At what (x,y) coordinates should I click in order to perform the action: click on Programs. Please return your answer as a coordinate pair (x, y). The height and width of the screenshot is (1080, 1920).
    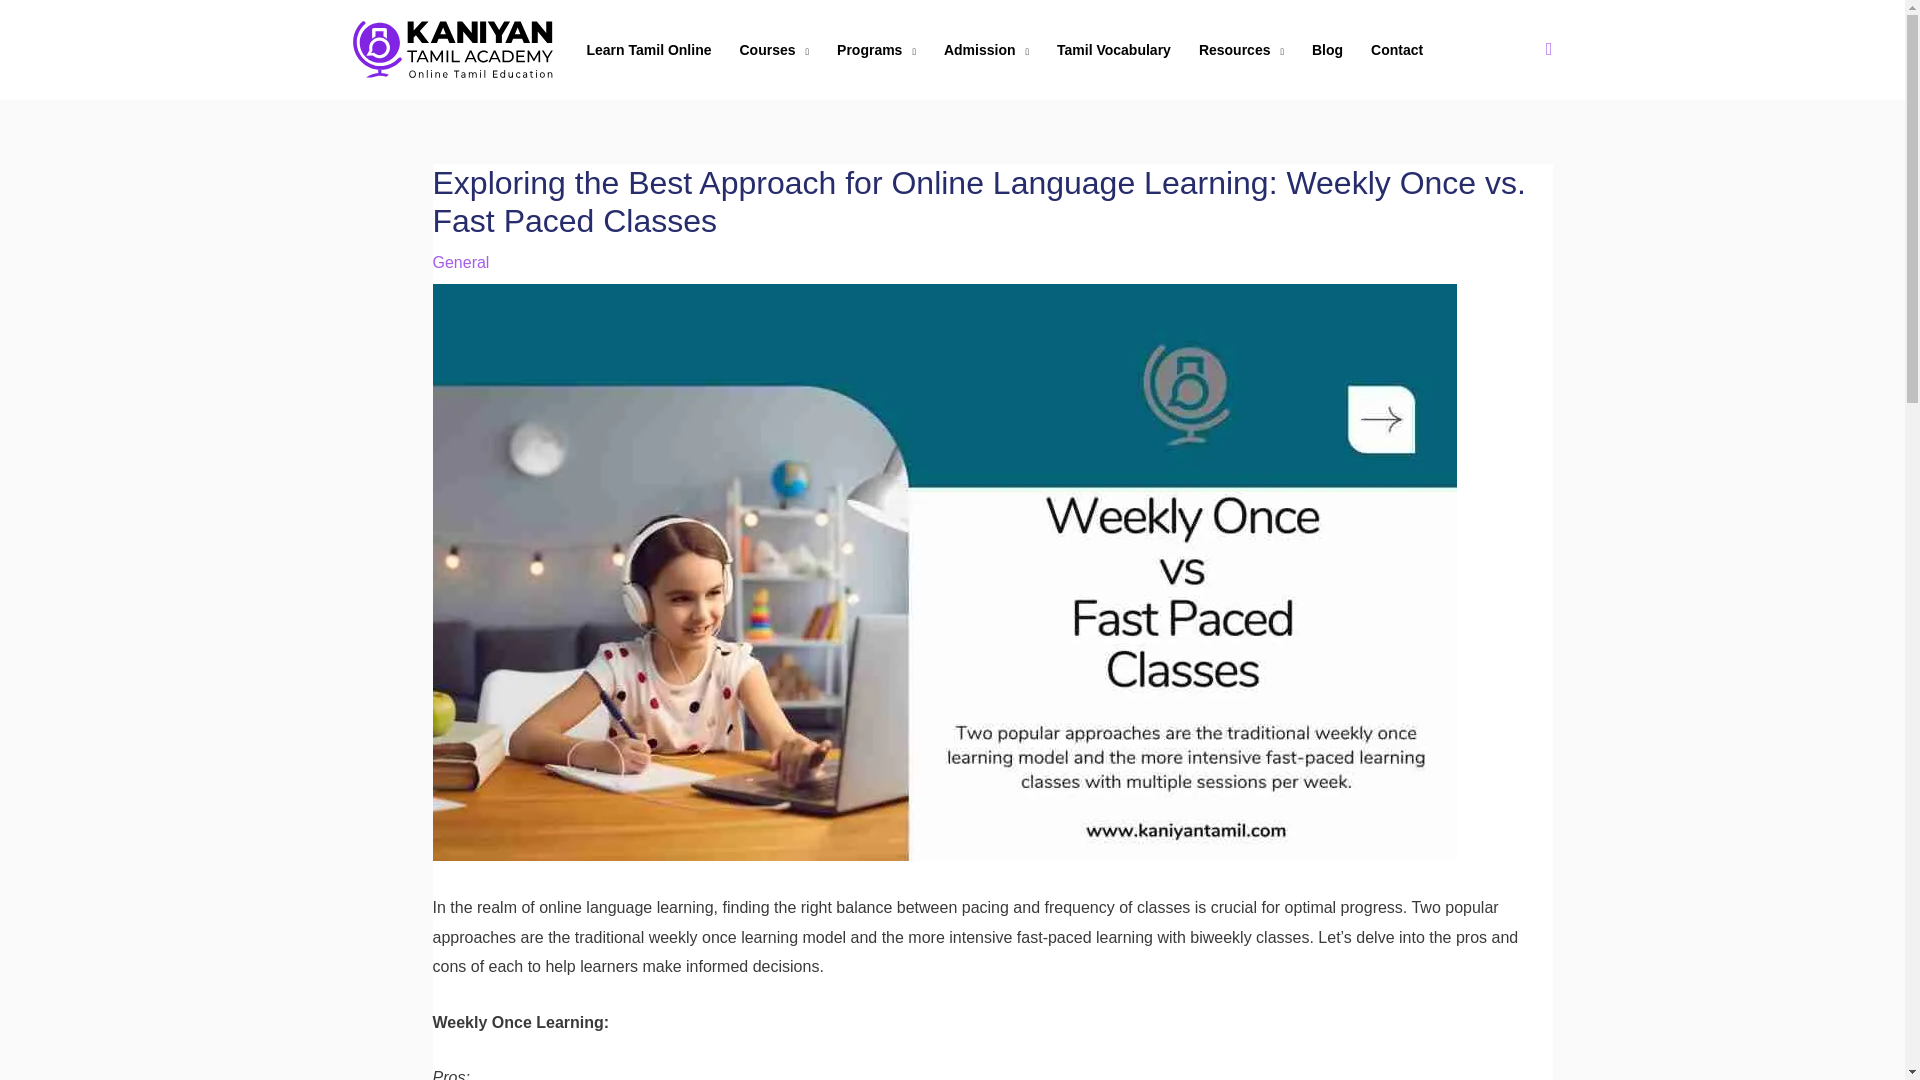
    Looking at the image, I should click on (876, 49).